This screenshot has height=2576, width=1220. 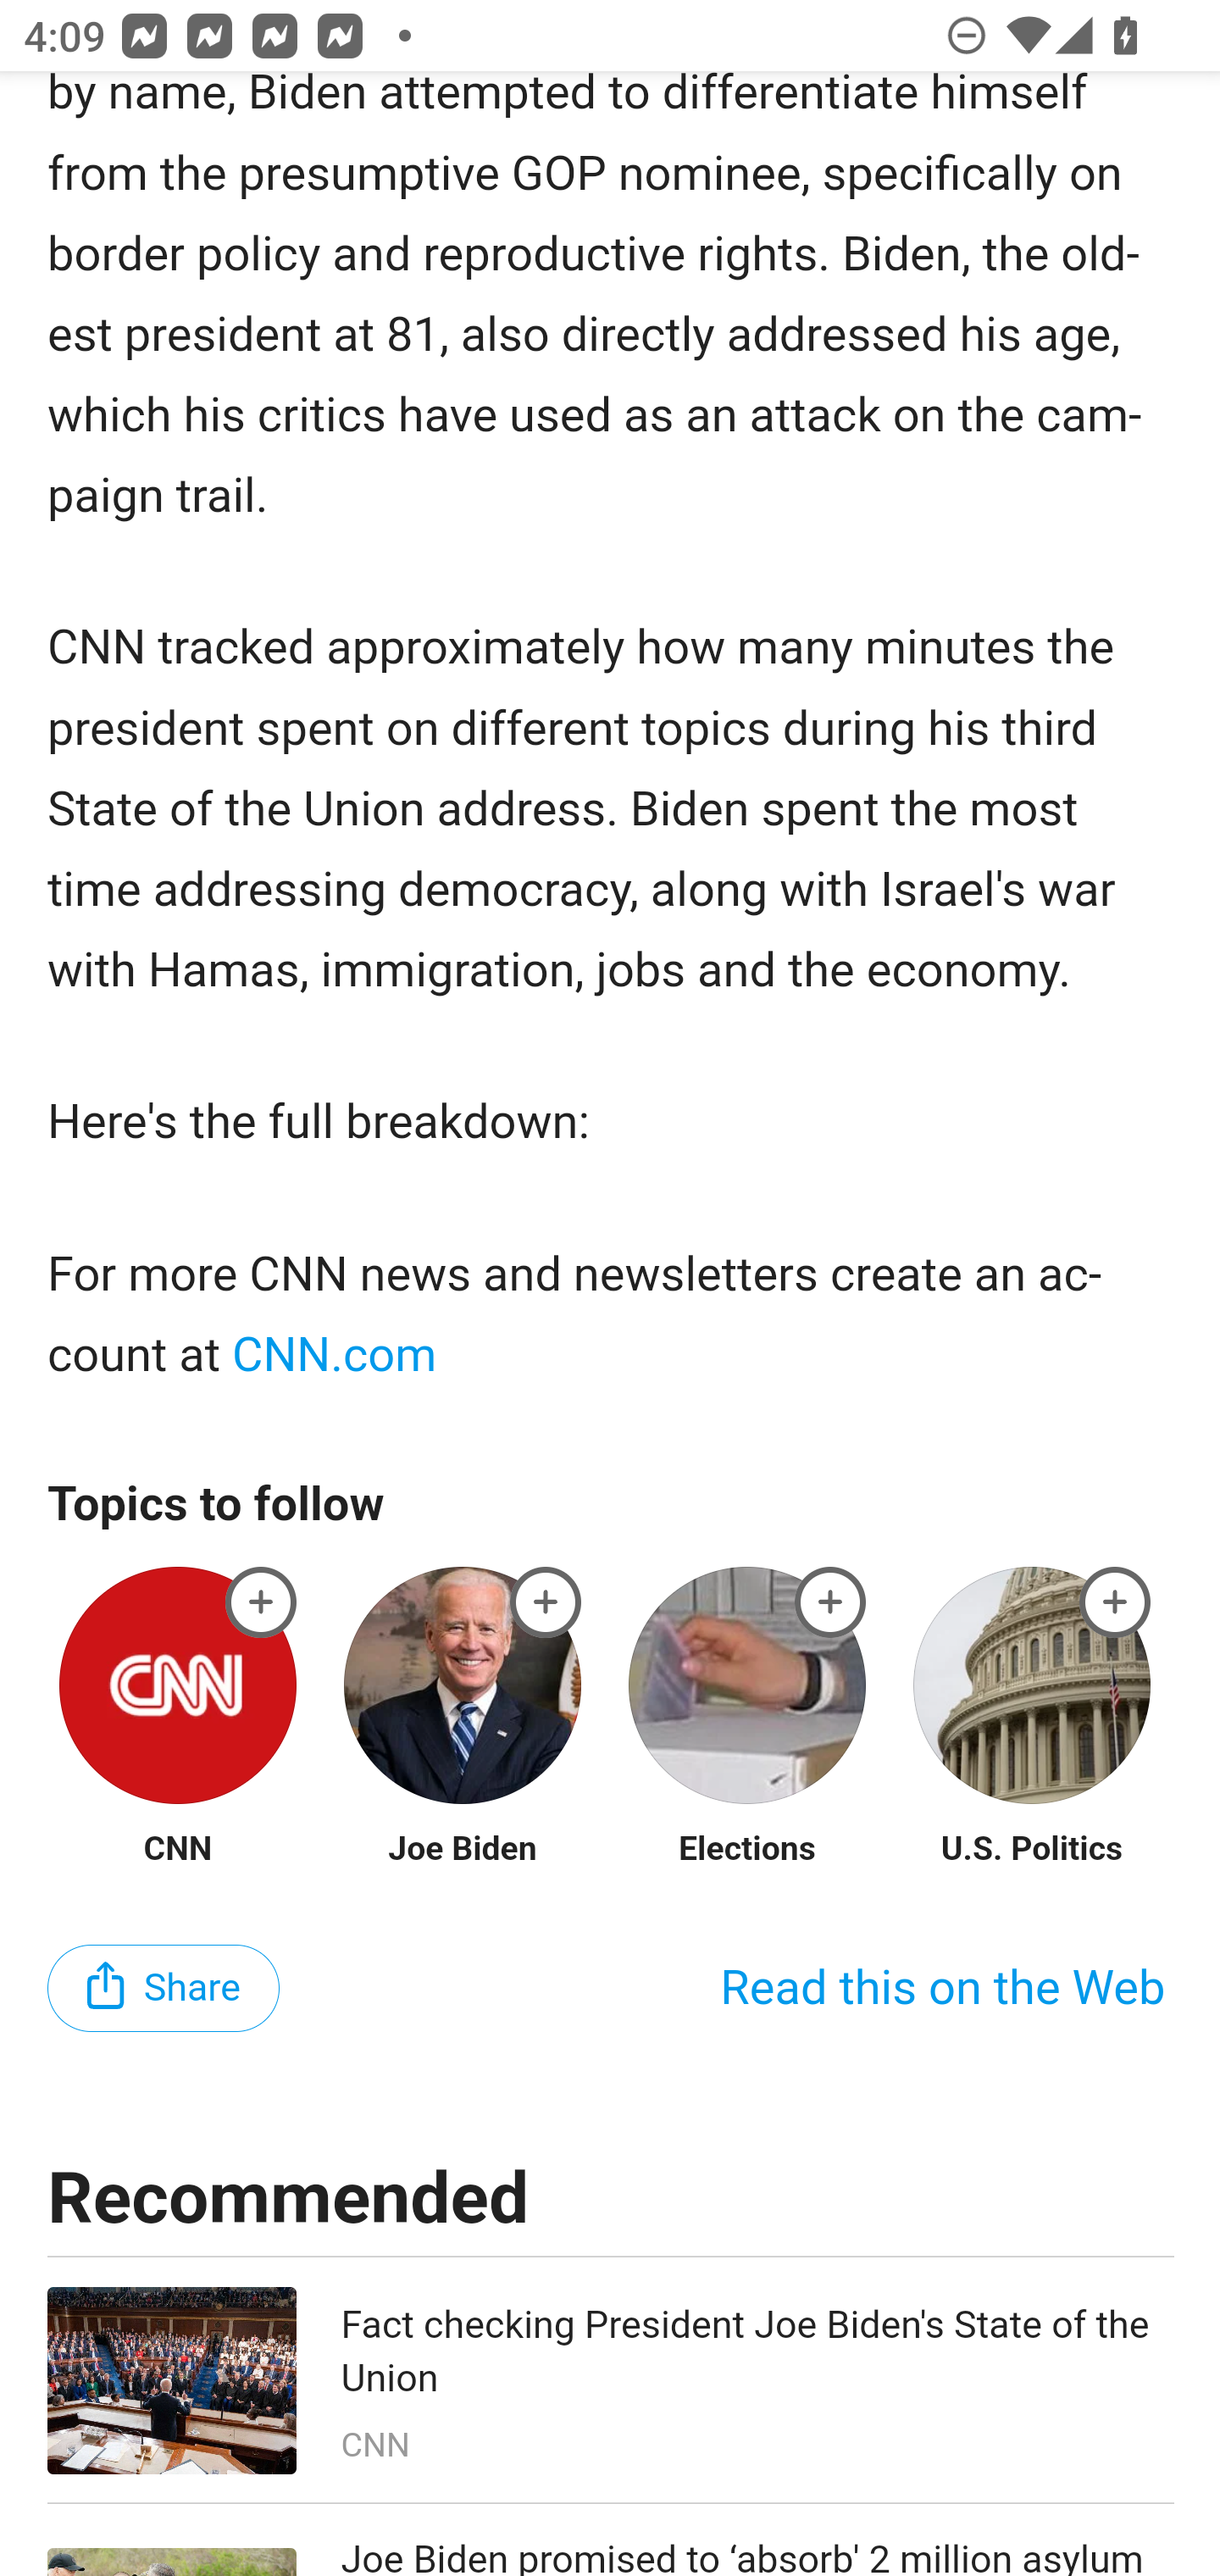 I want to click on Joe Biden, so click(x=463, y=1851).